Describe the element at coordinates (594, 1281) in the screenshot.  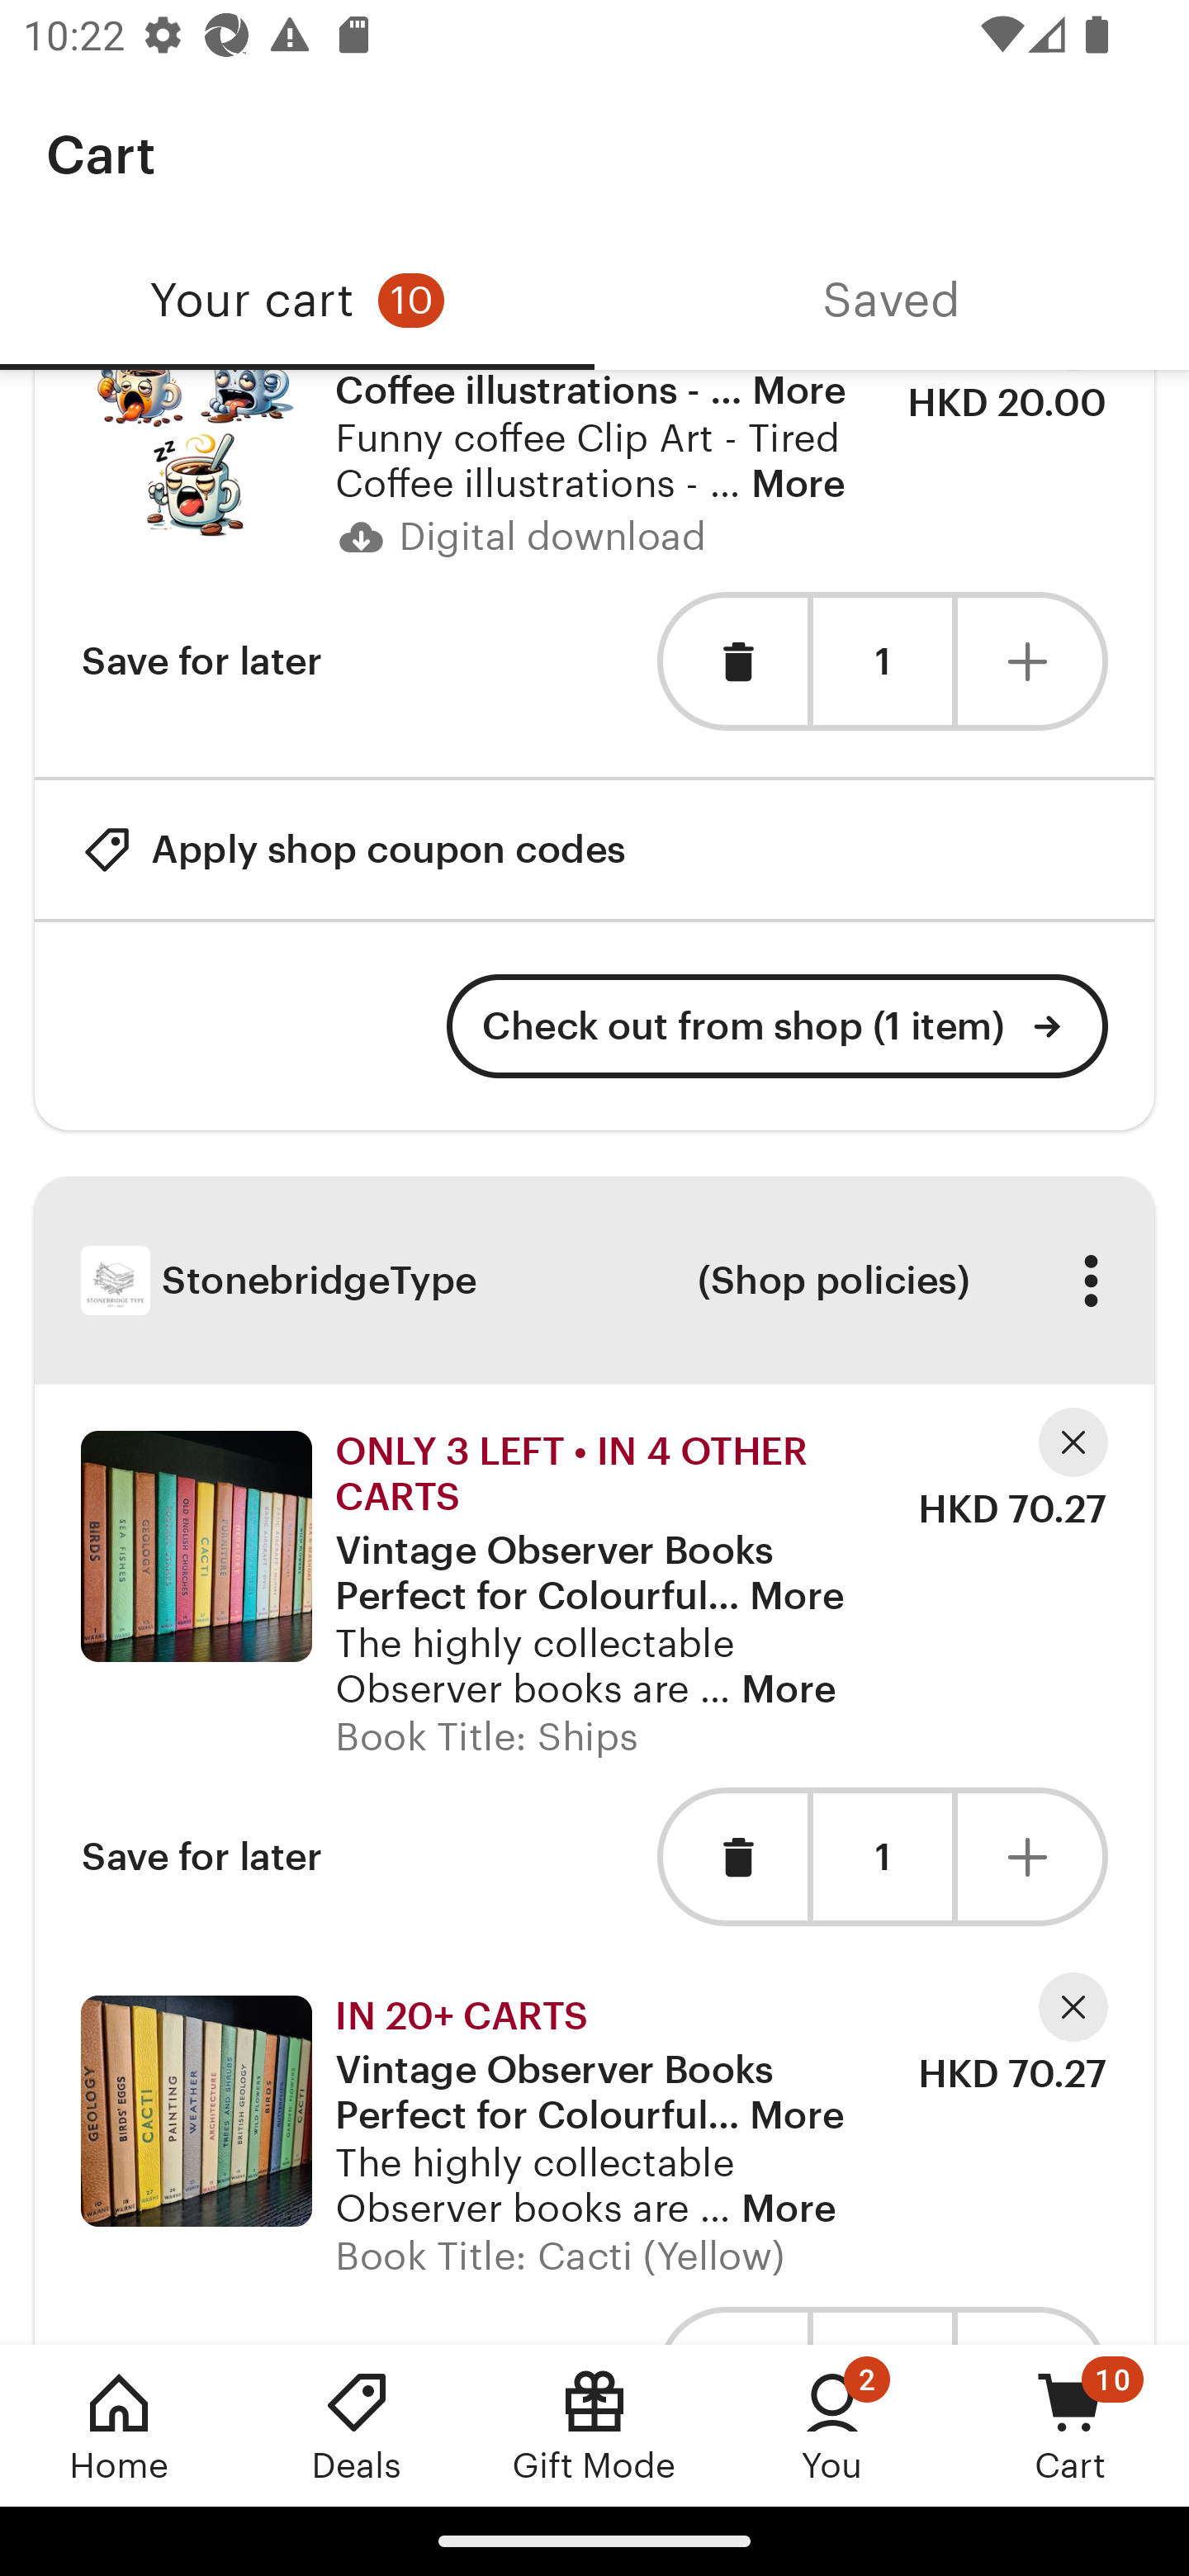
I see `StonebridgeType (Shop policies) More options` at that location.